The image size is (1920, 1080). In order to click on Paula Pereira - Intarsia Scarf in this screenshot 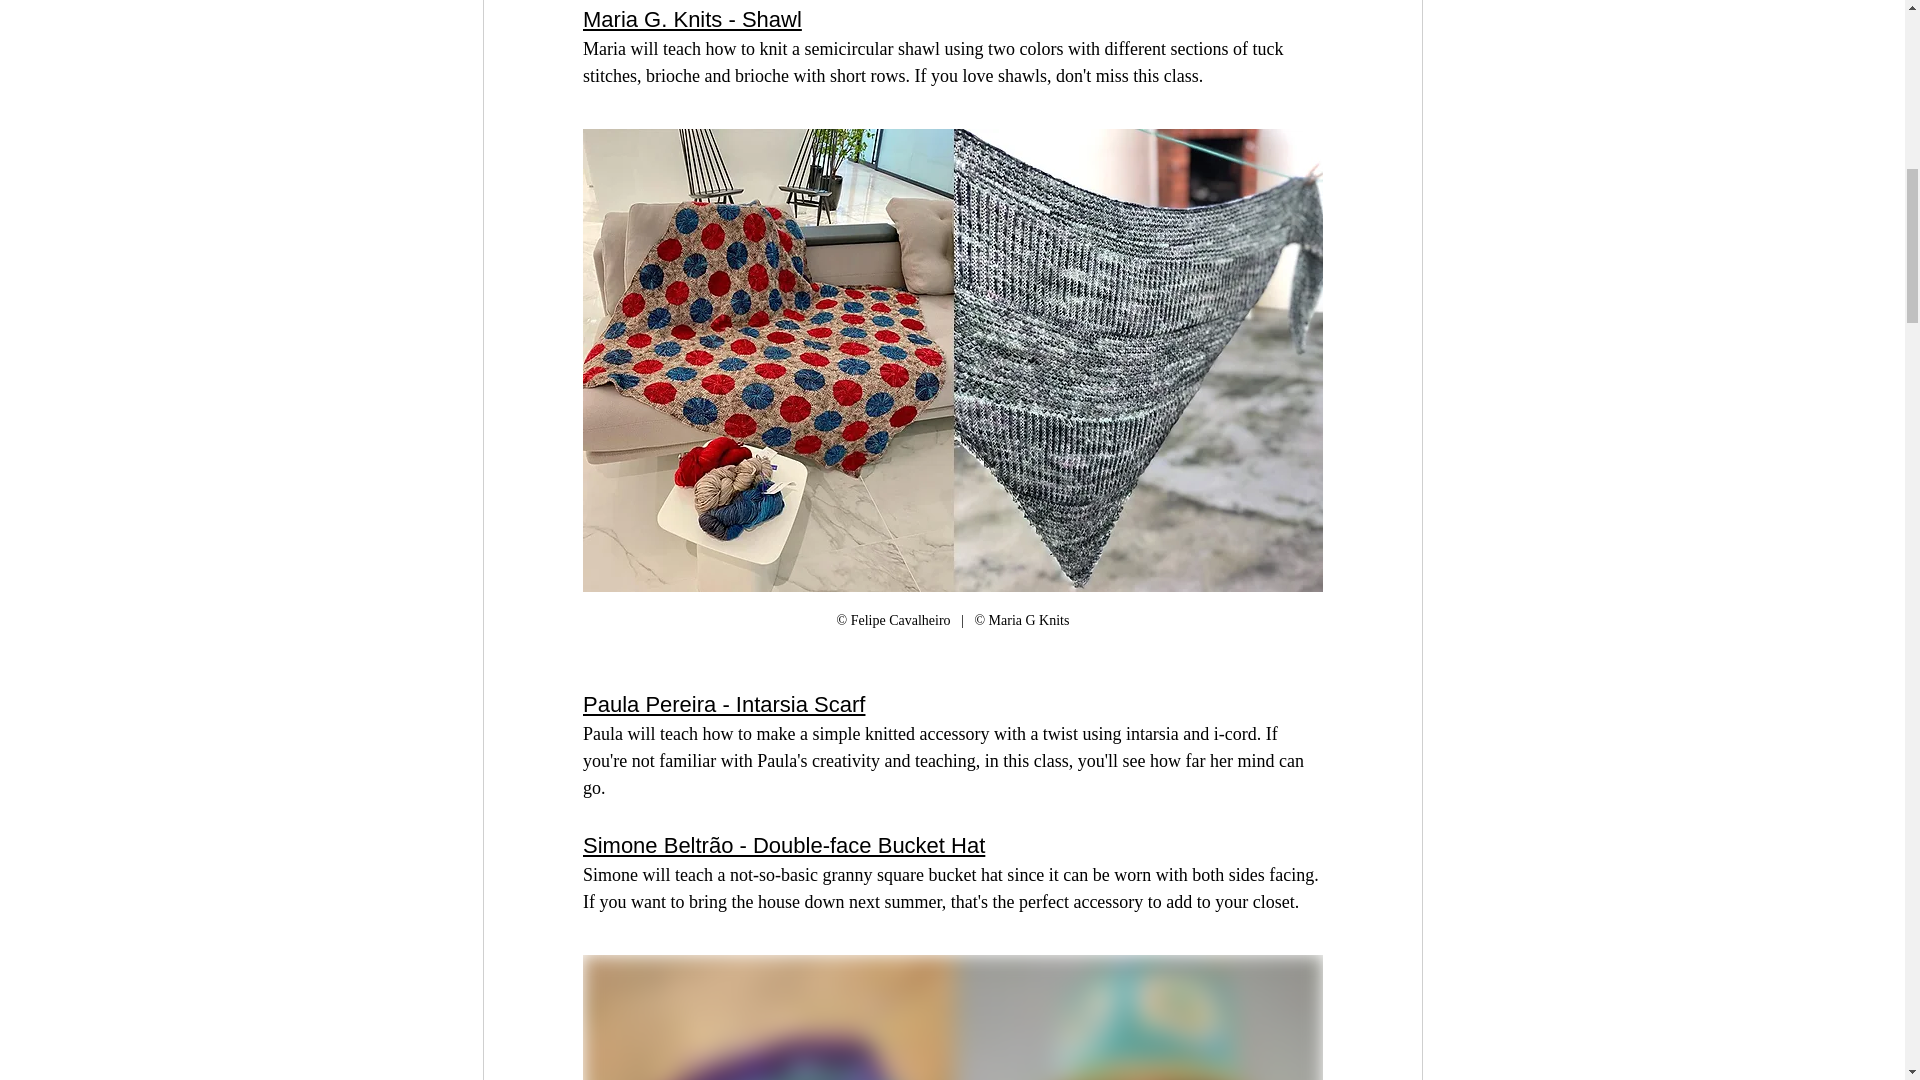, I will do `click(722, 704)`.